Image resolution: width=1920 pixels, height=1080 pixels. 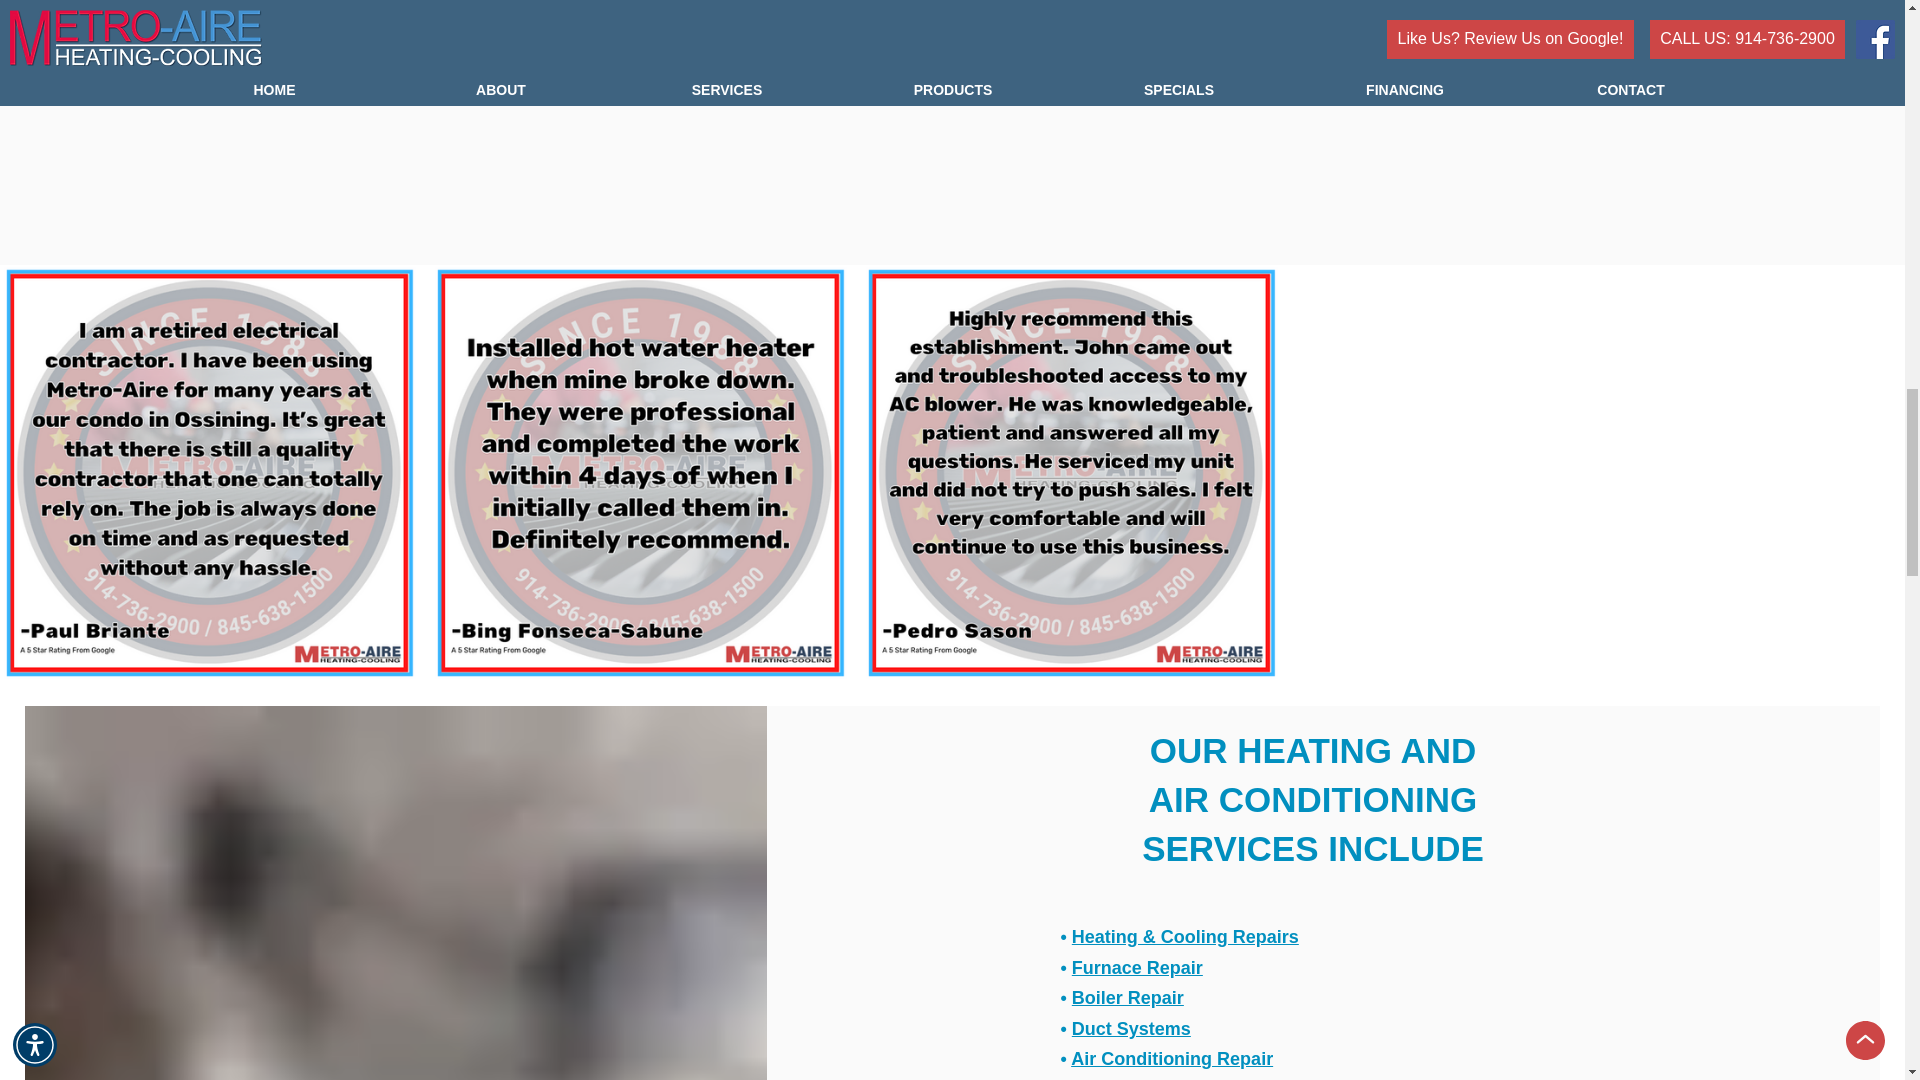 I want to click on Furnace Repair, so click(x=1137, y=968).